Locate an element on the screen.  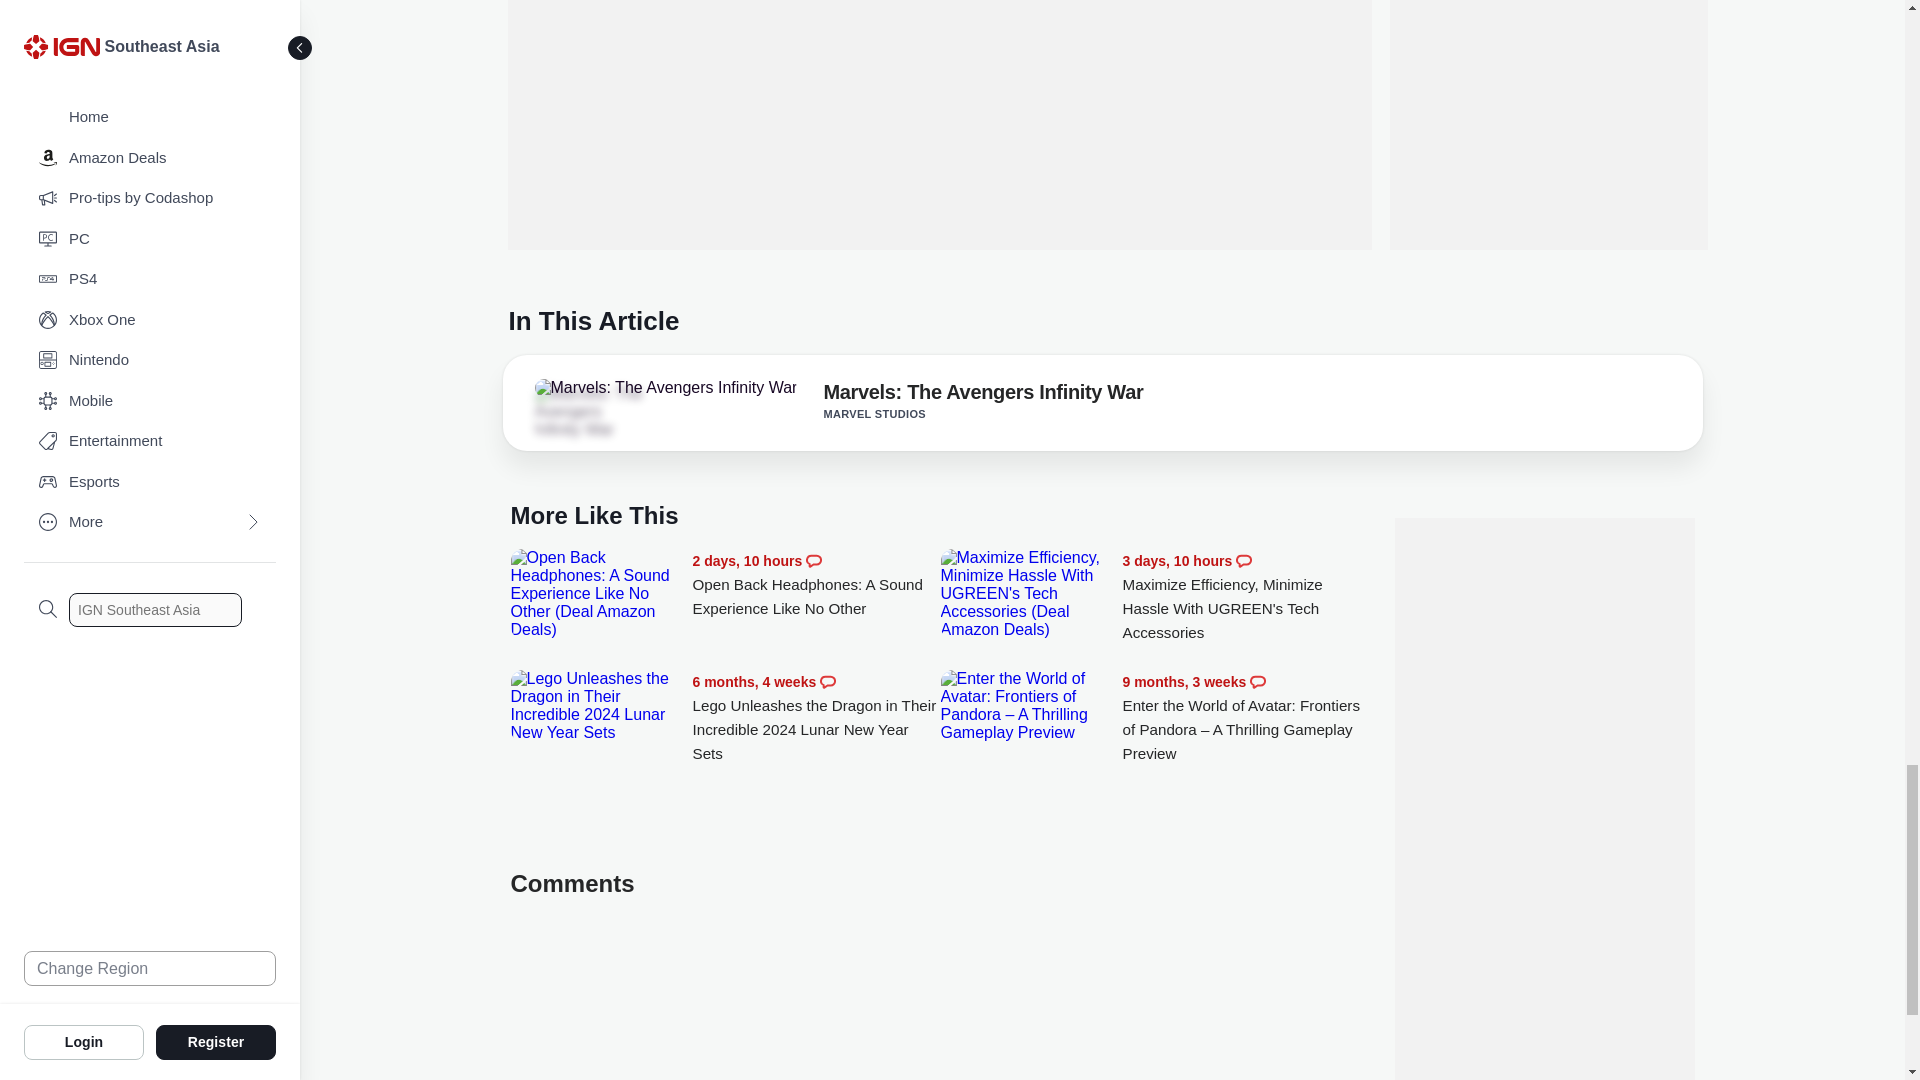
Open Back Headphones: A Sound Experience Like No Other is located at coordinates (596, 594).